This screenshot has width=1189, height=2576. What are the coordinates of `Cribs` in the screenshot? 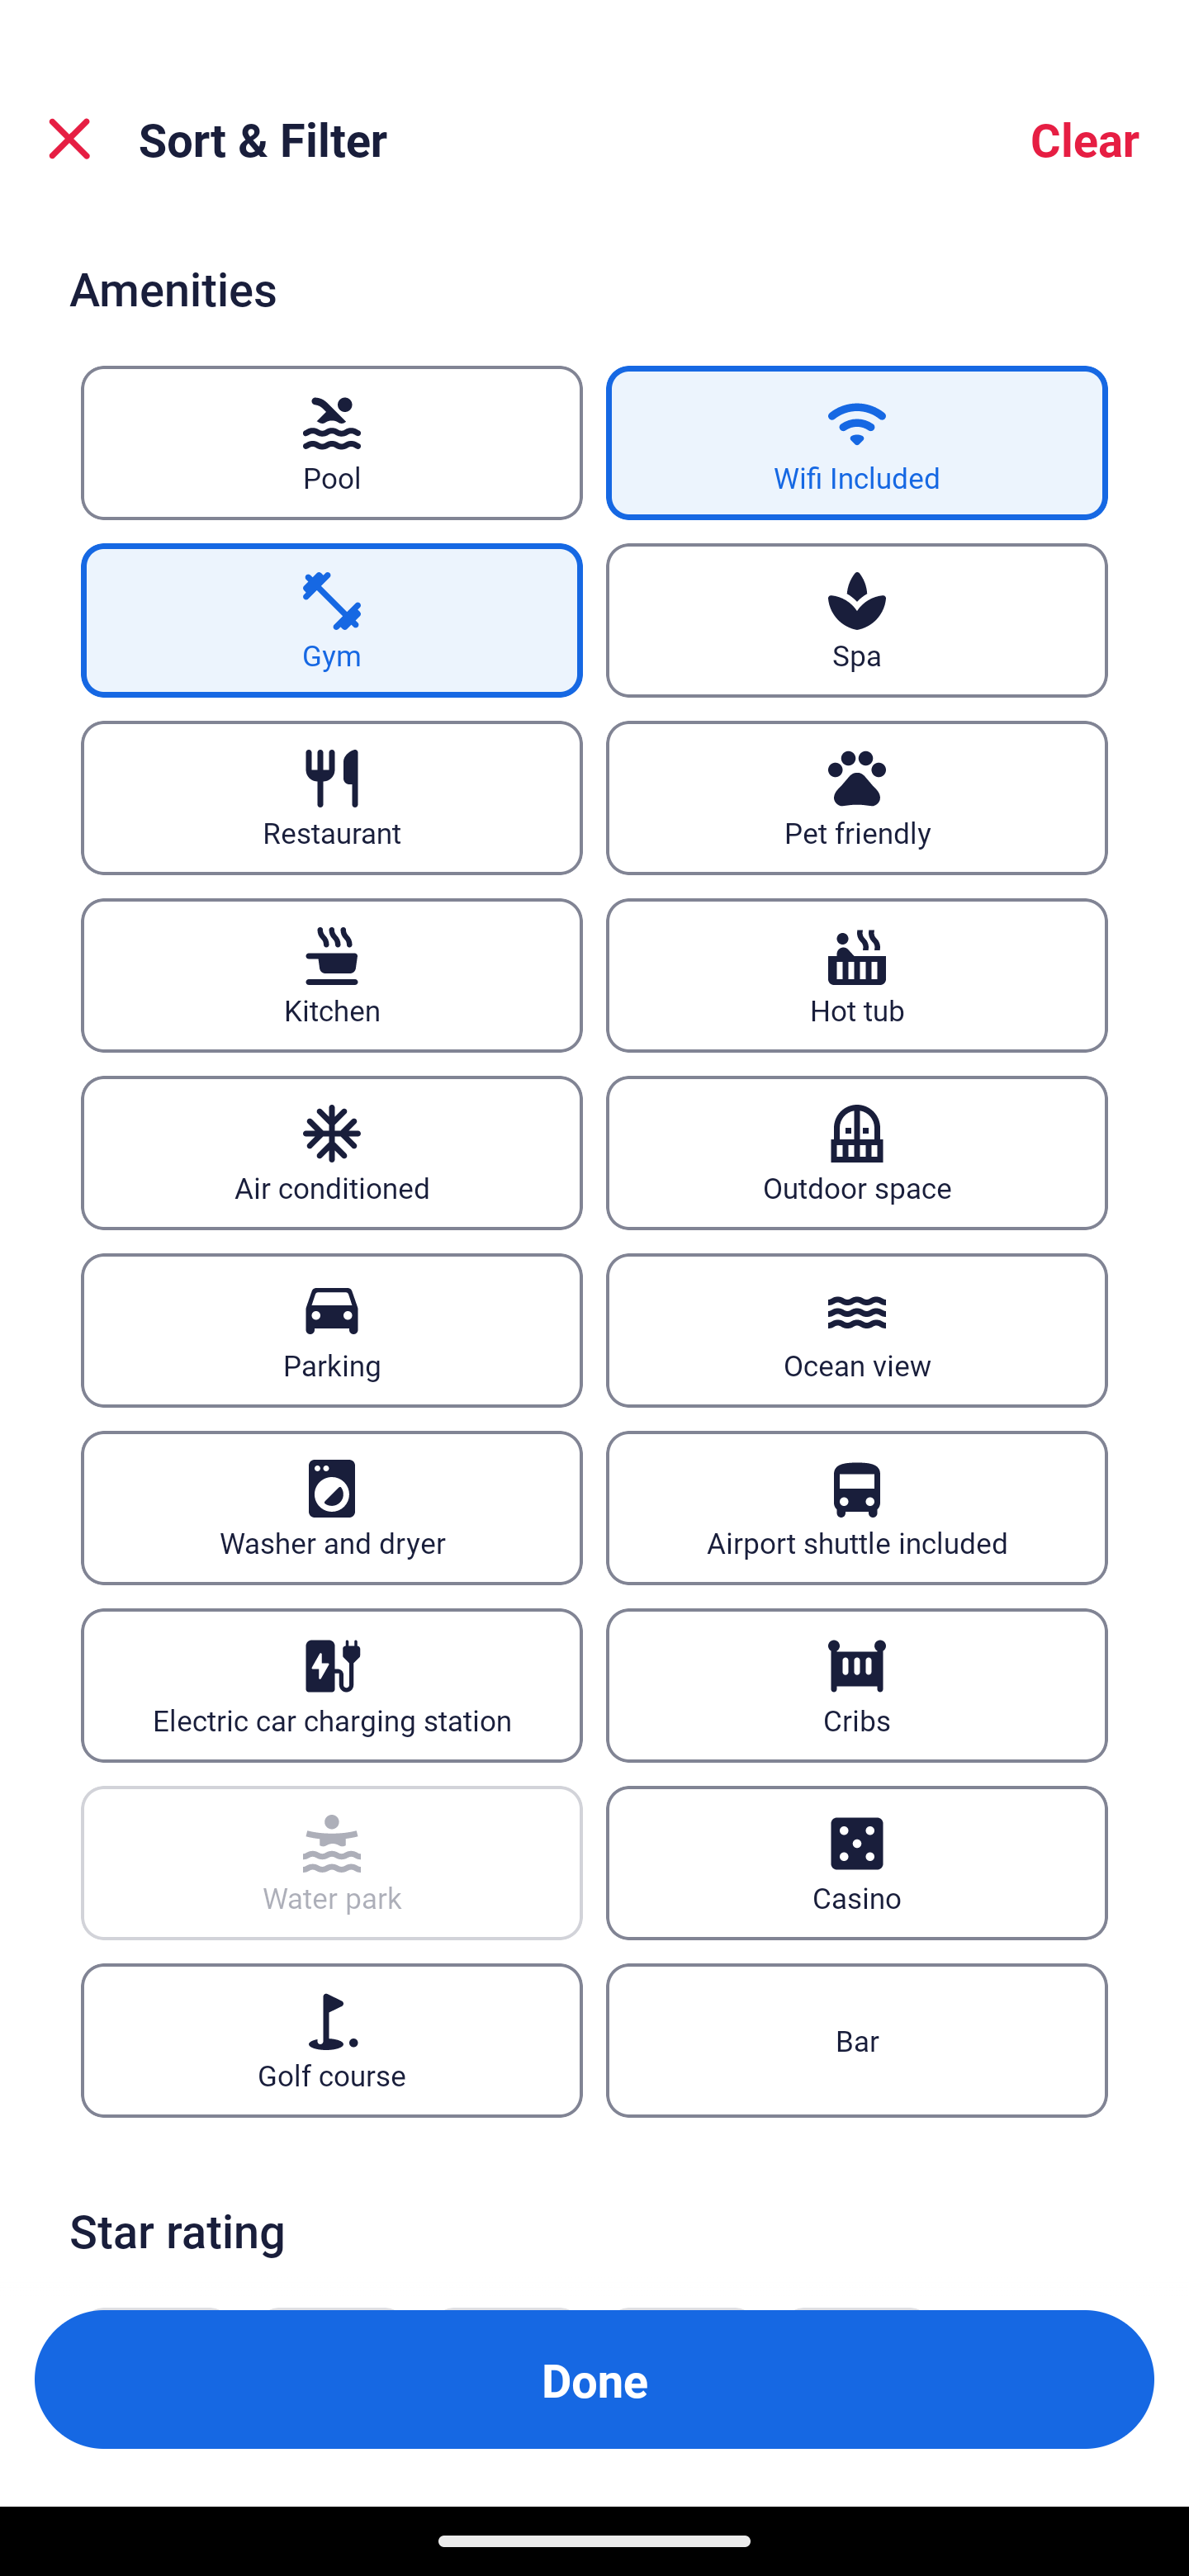 It's located at (857, 1684).